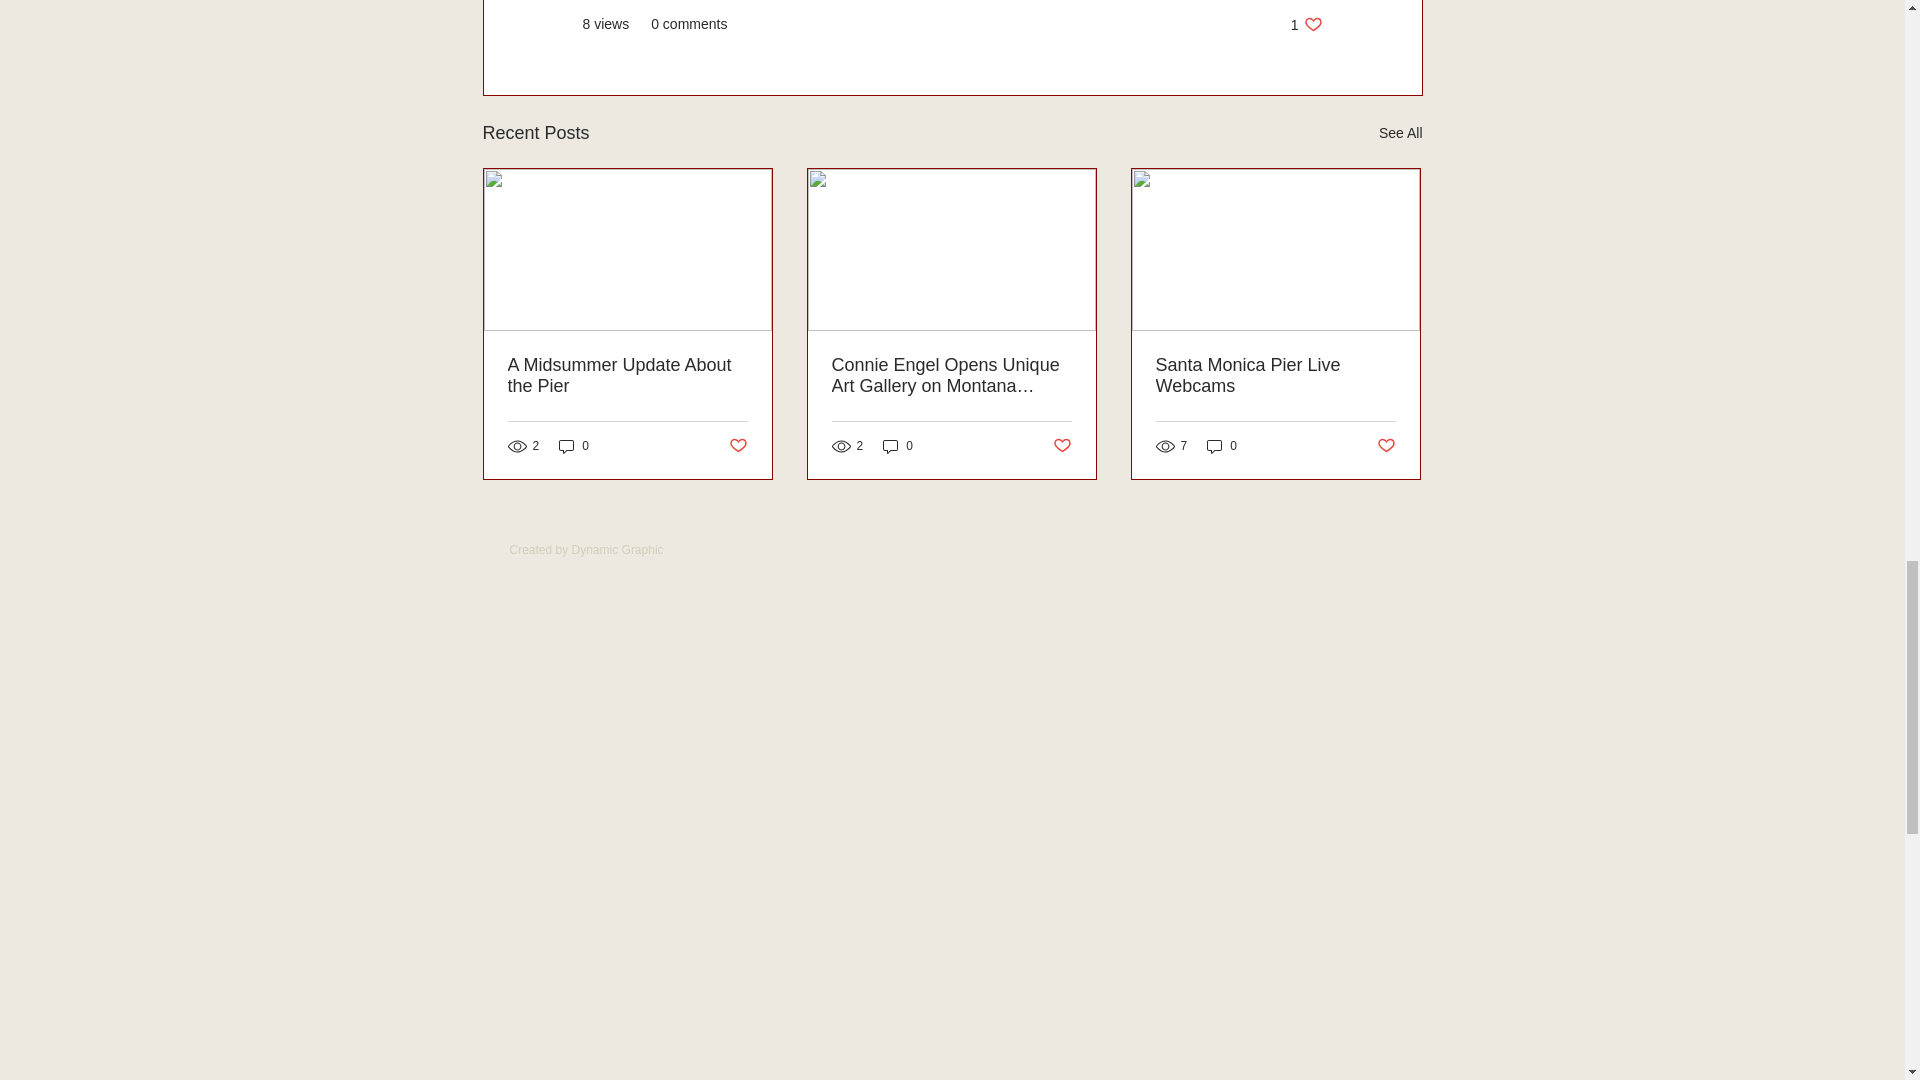 The width and height of the screenshot is (1920, 1080). I want to click on Post not marked as liked, so click(1386, 446).